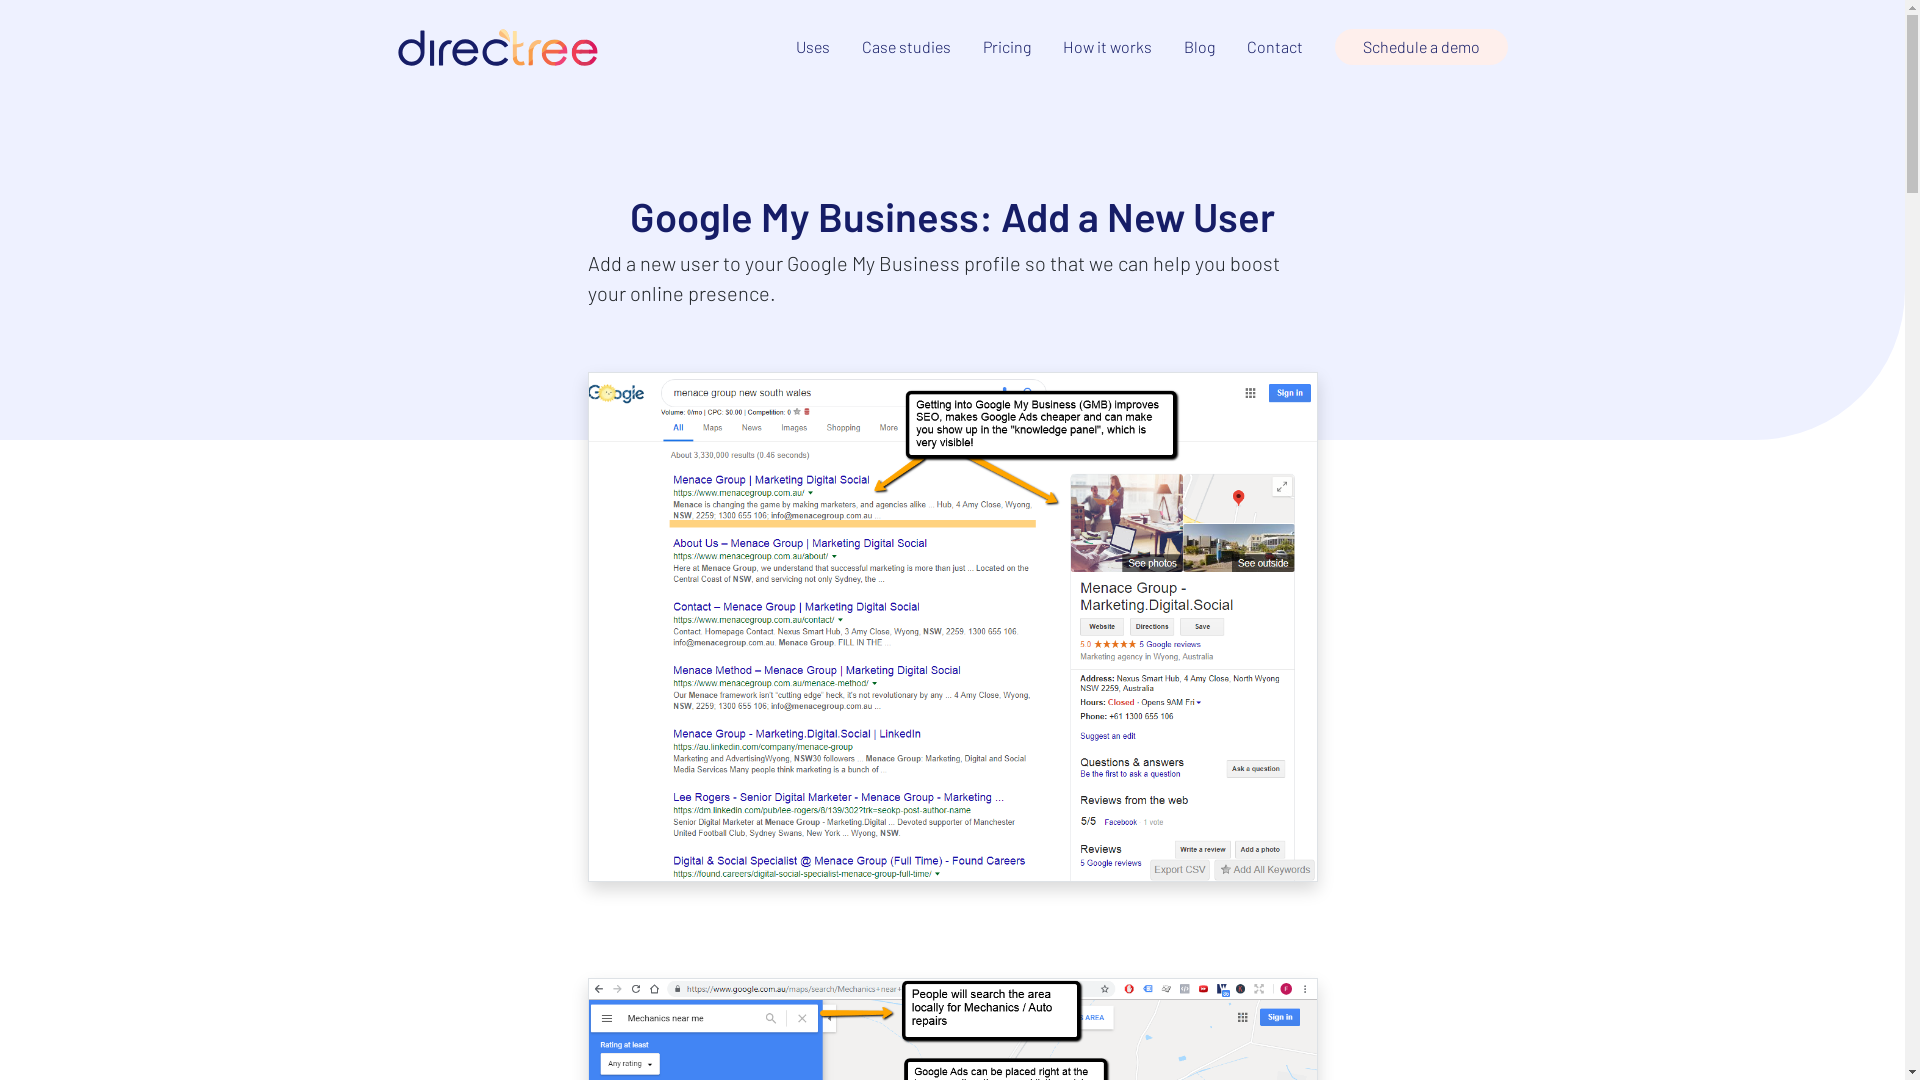 The width and height of the screenshot is (1920, 1080). I want to click on Schedule a demo, so click(1420, 47).